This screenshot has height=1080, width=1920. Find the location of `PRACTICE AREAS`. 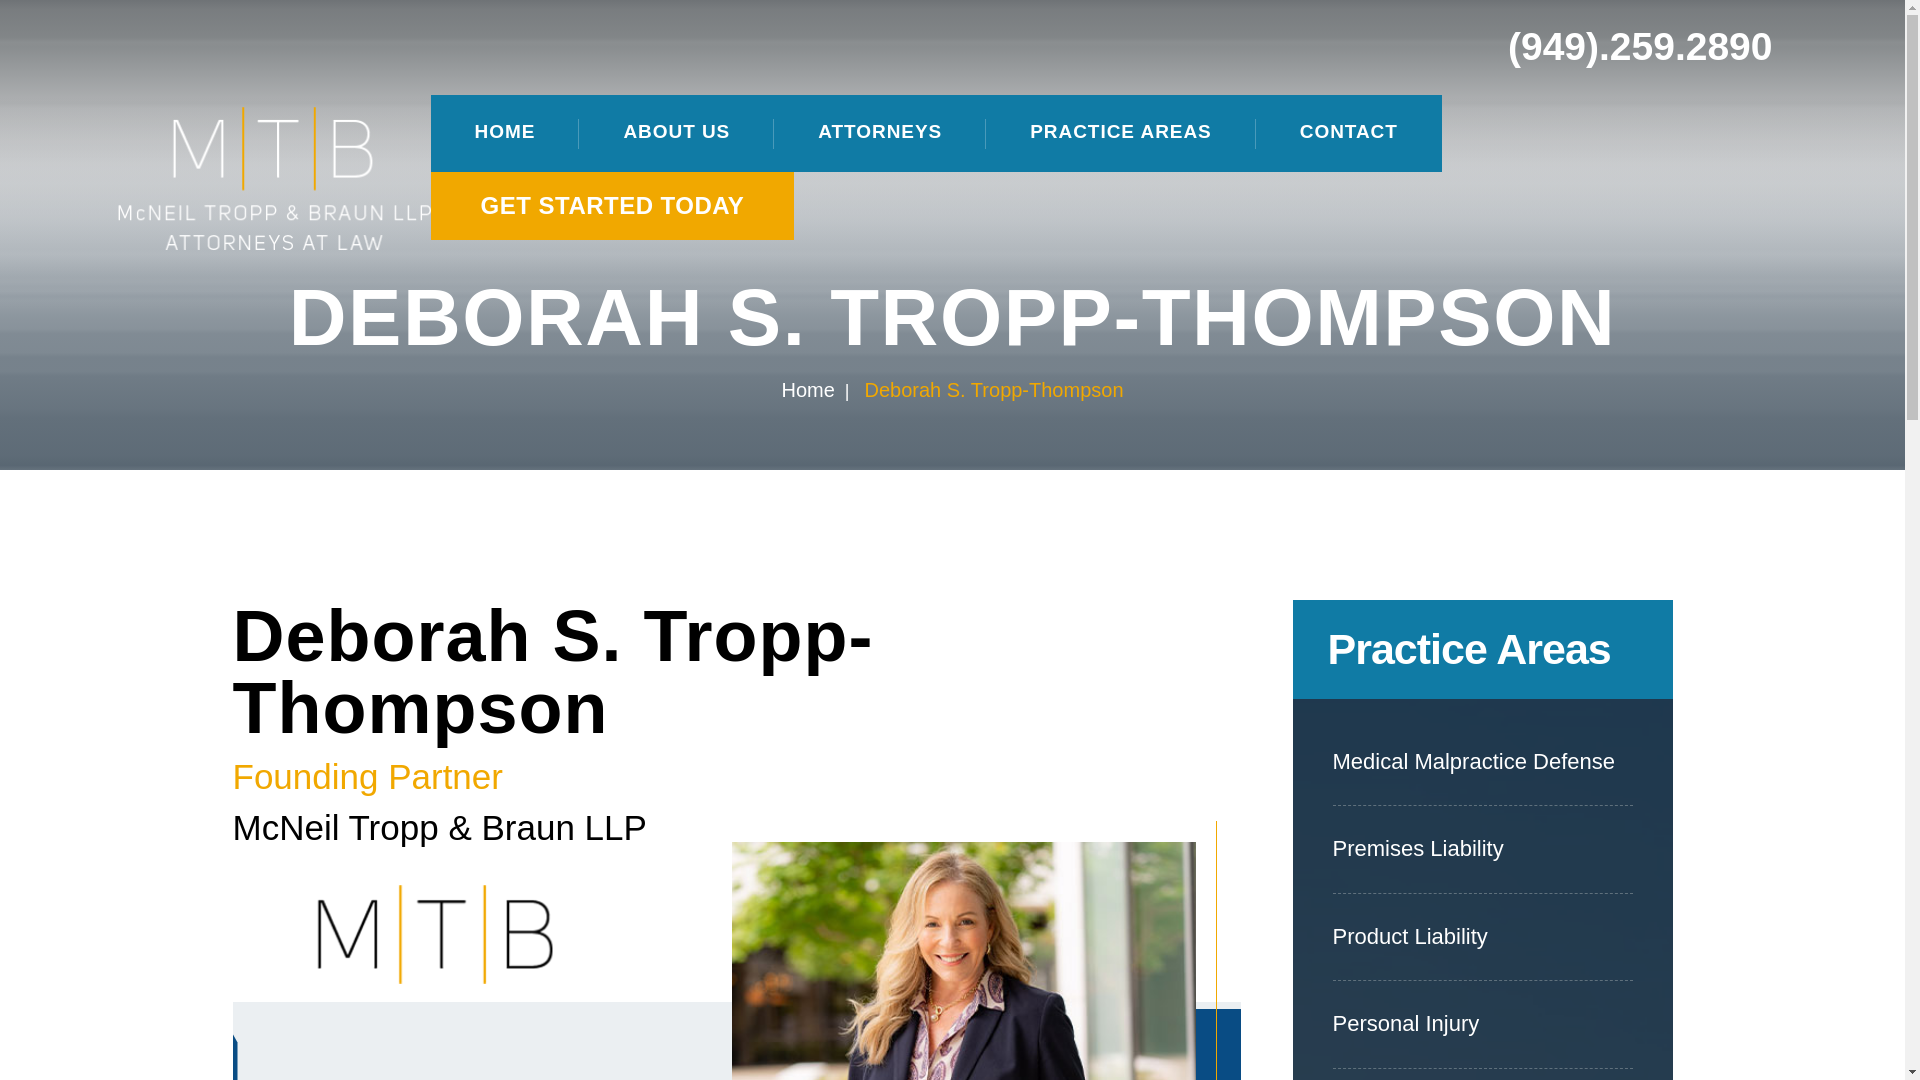

PRACTICE AREAS is located at coordinates (1120, 133).